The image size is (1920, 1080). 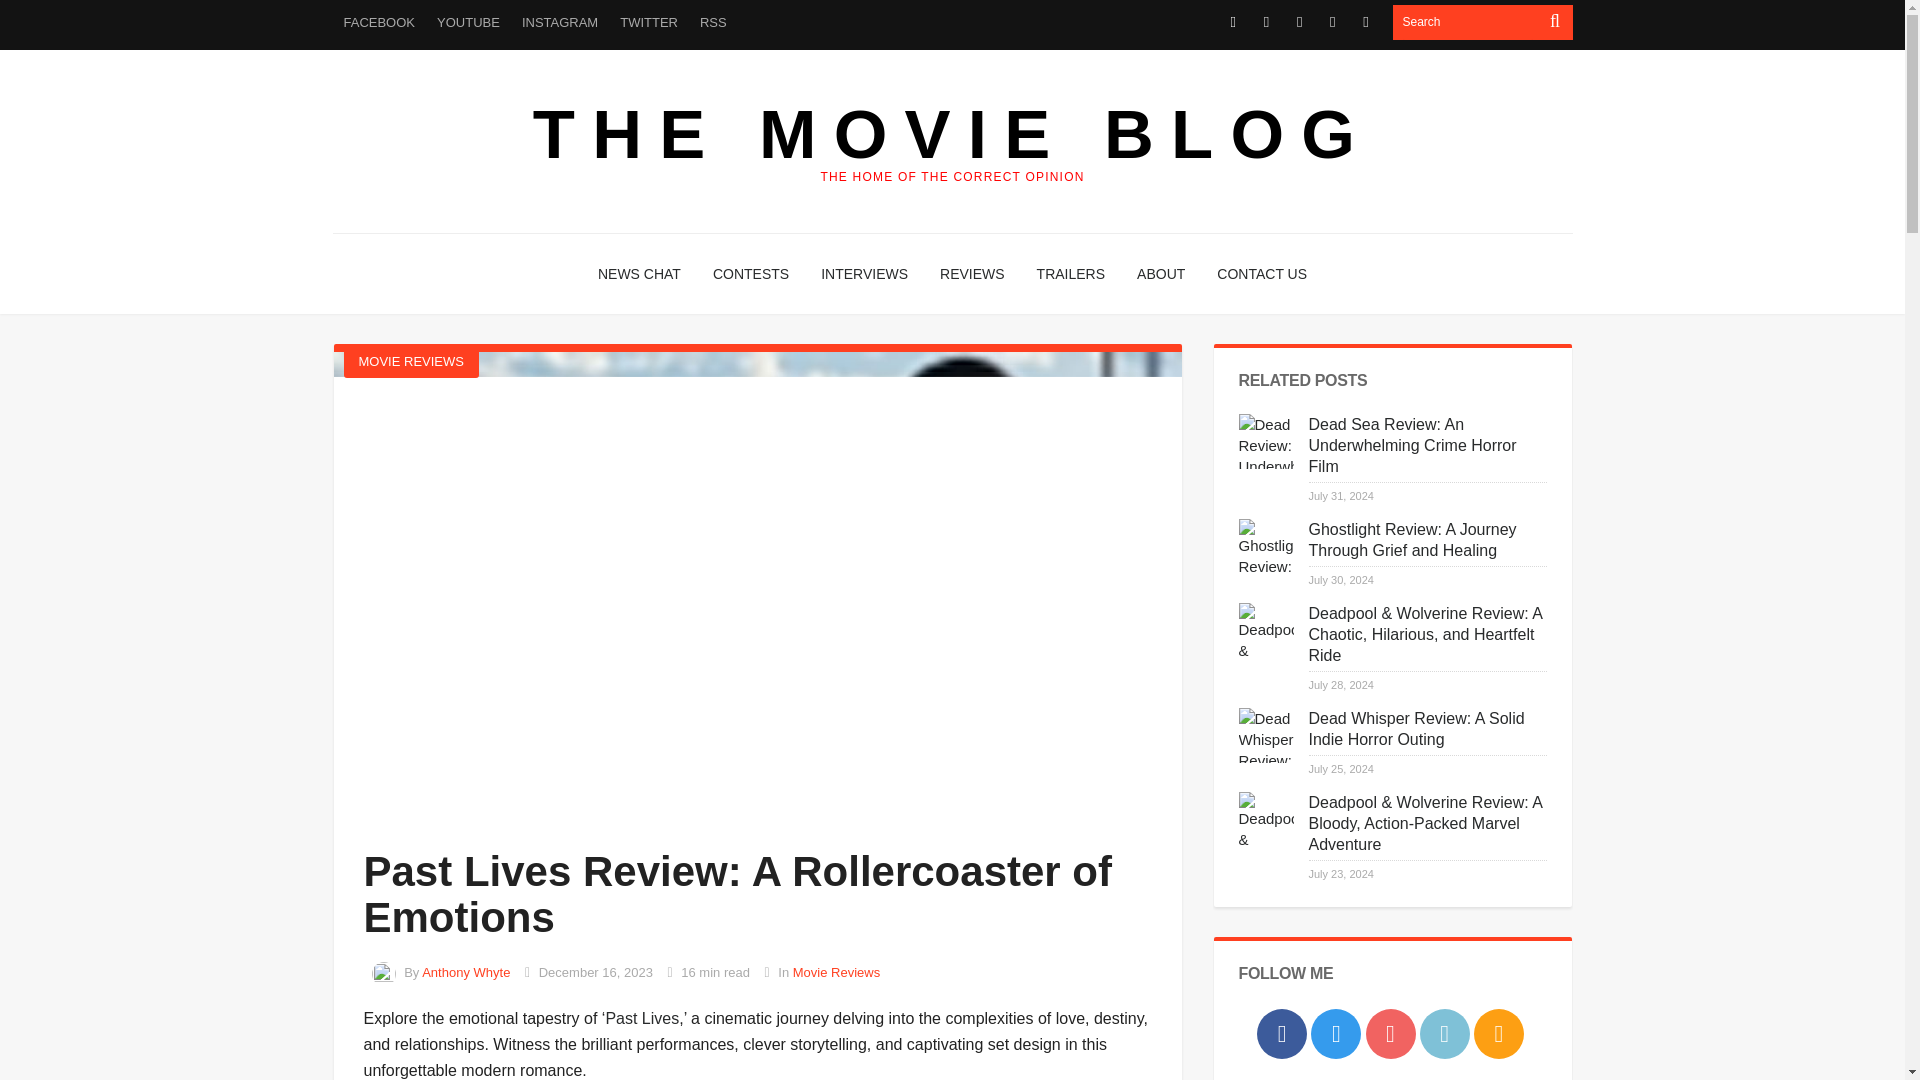 What do you see at coordinates (750, 274) in the screenshot?
I see `CONTESTS` at bounding box center [750, 274].